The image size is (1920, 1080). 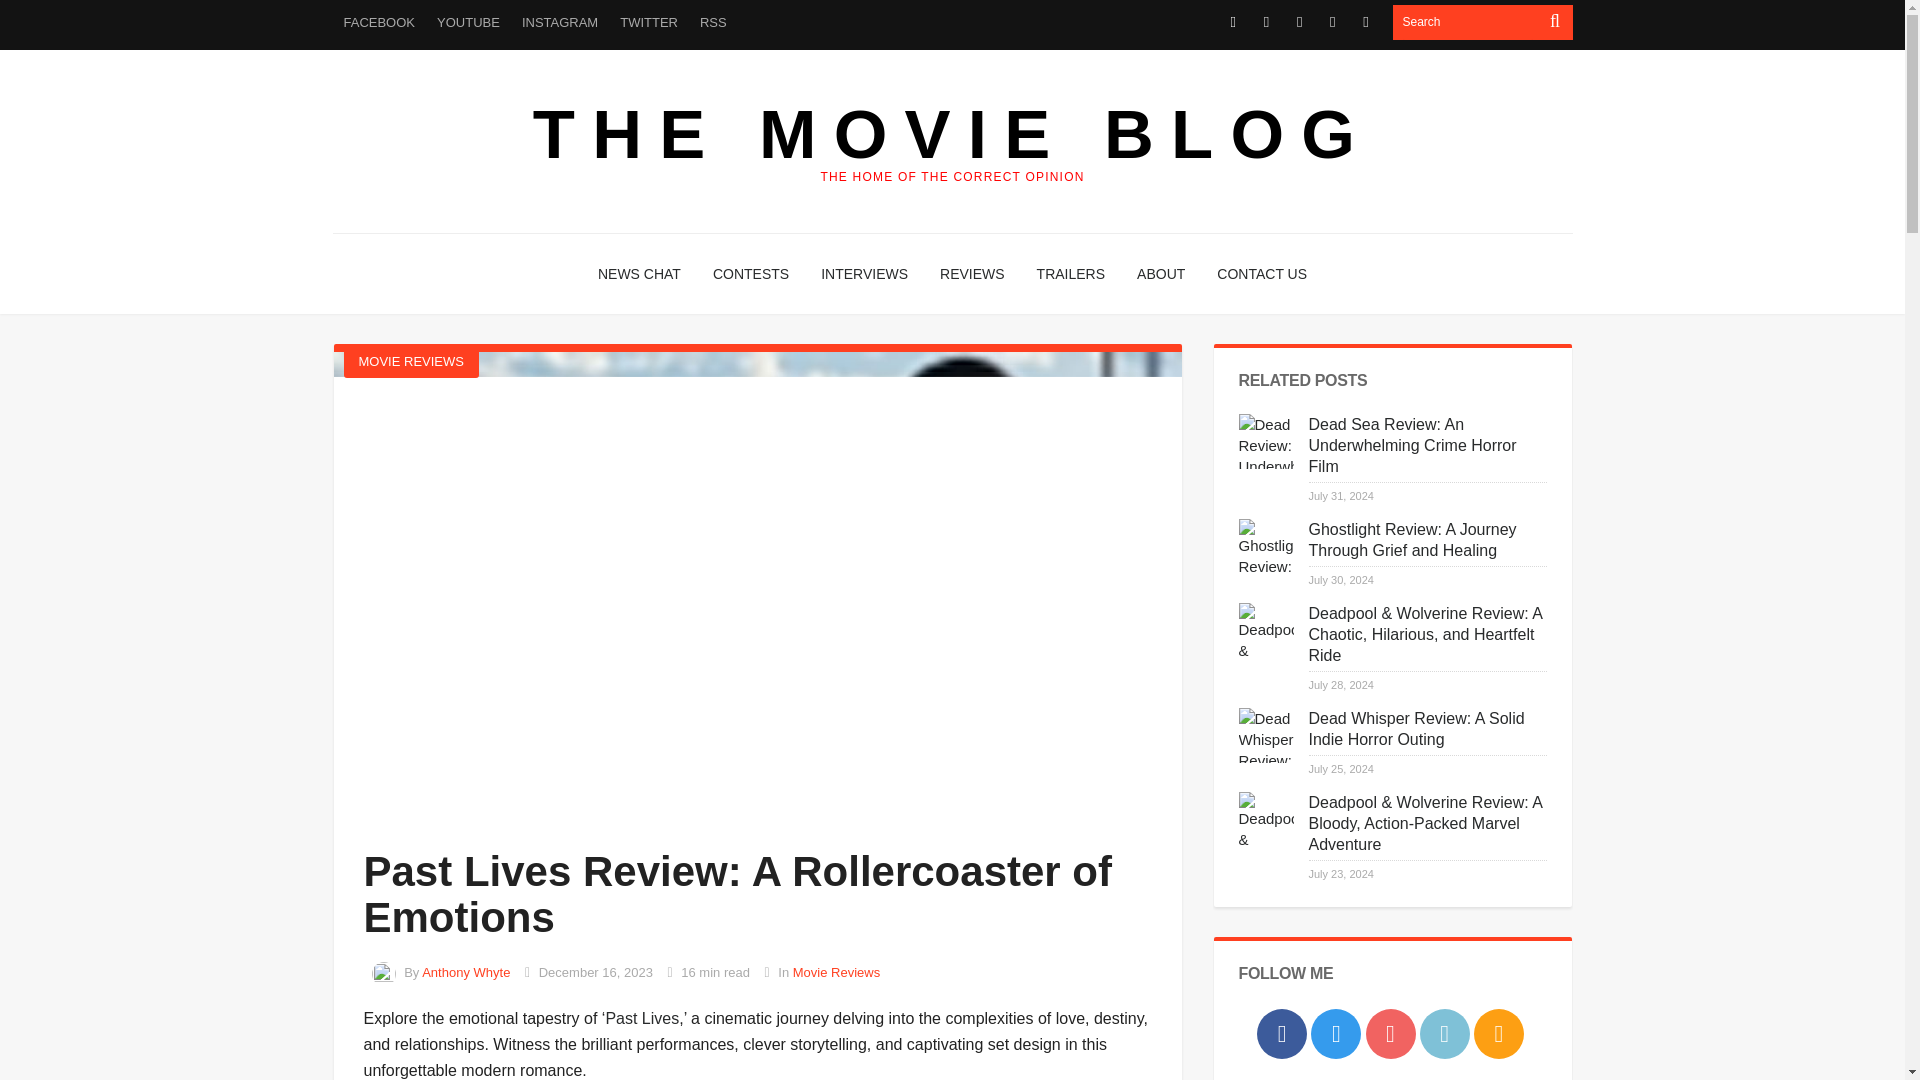 What do you see at coordinates (750, 274) in the screenshot?
I see `CONTESTS` at bounding box center [750, 274].